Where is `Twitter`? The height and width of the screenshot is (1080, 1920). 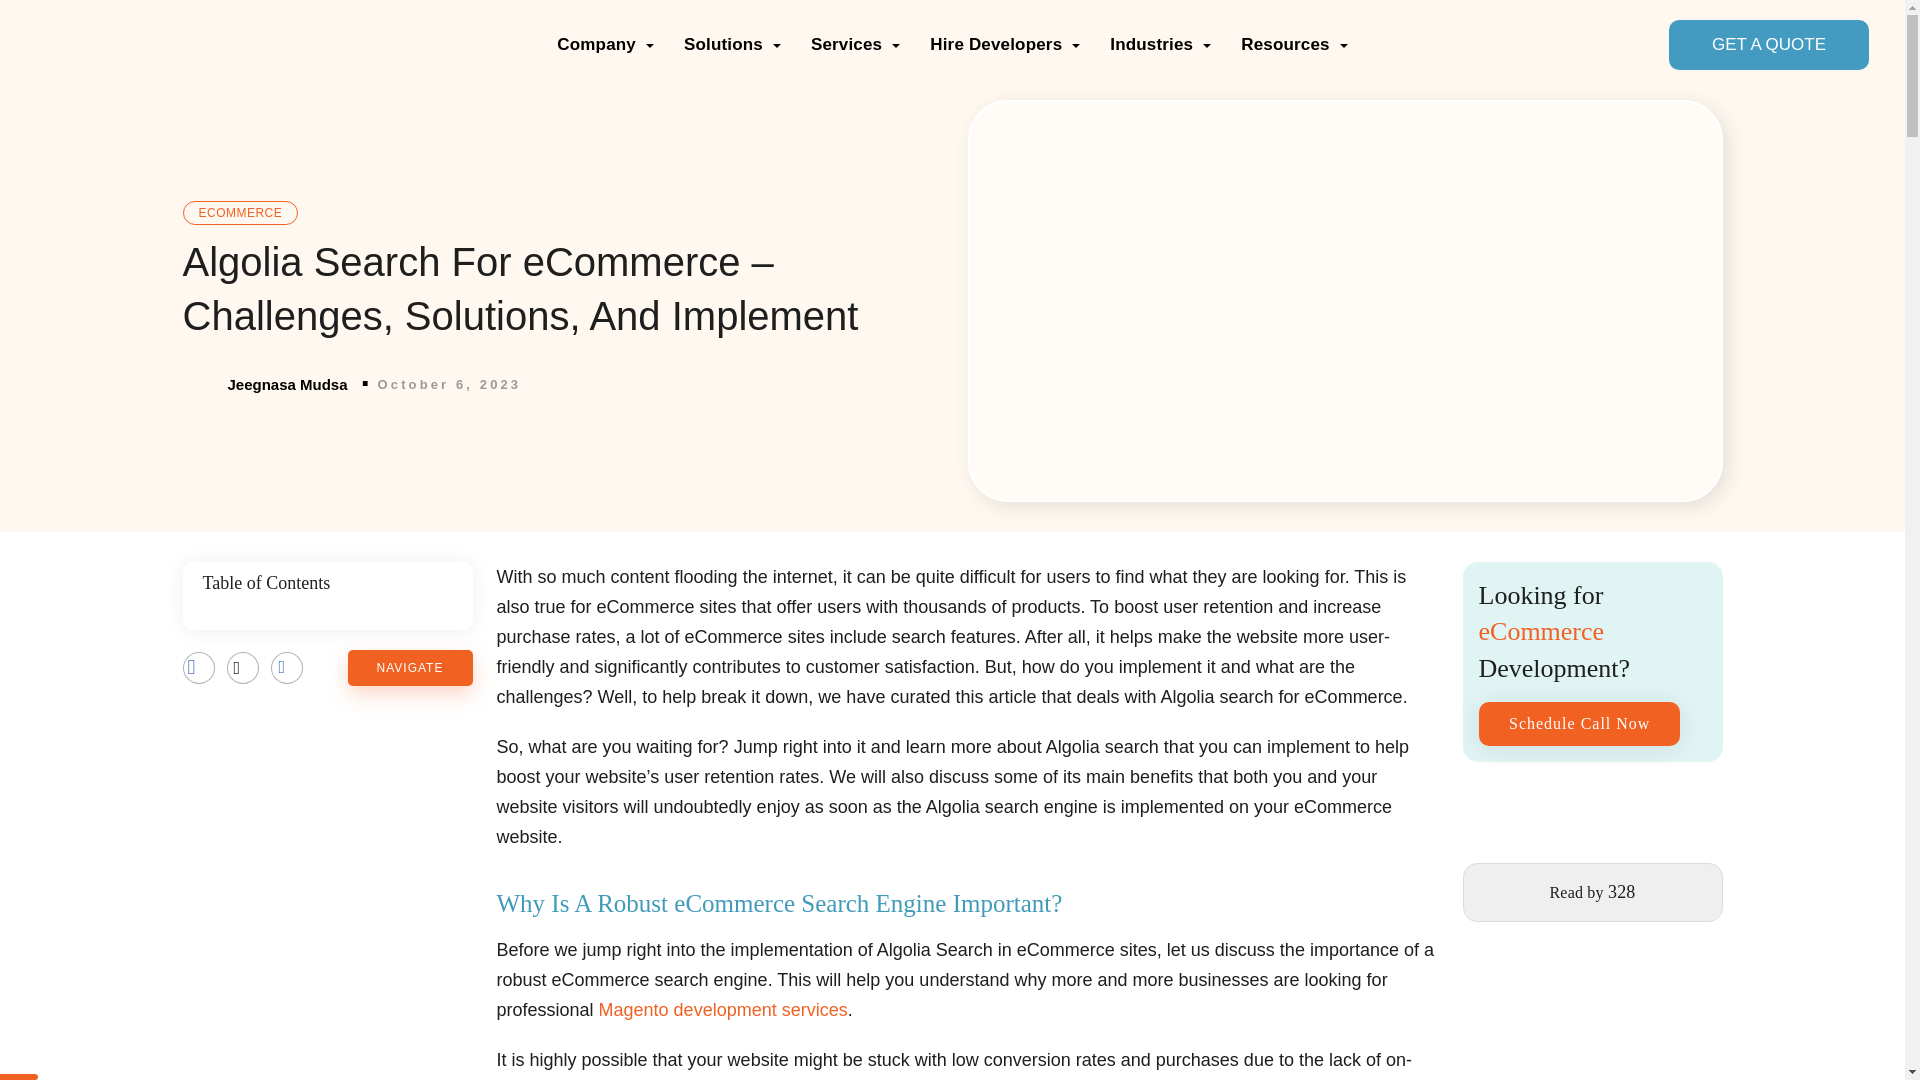
Twitter is located at coordinates (242, 668).